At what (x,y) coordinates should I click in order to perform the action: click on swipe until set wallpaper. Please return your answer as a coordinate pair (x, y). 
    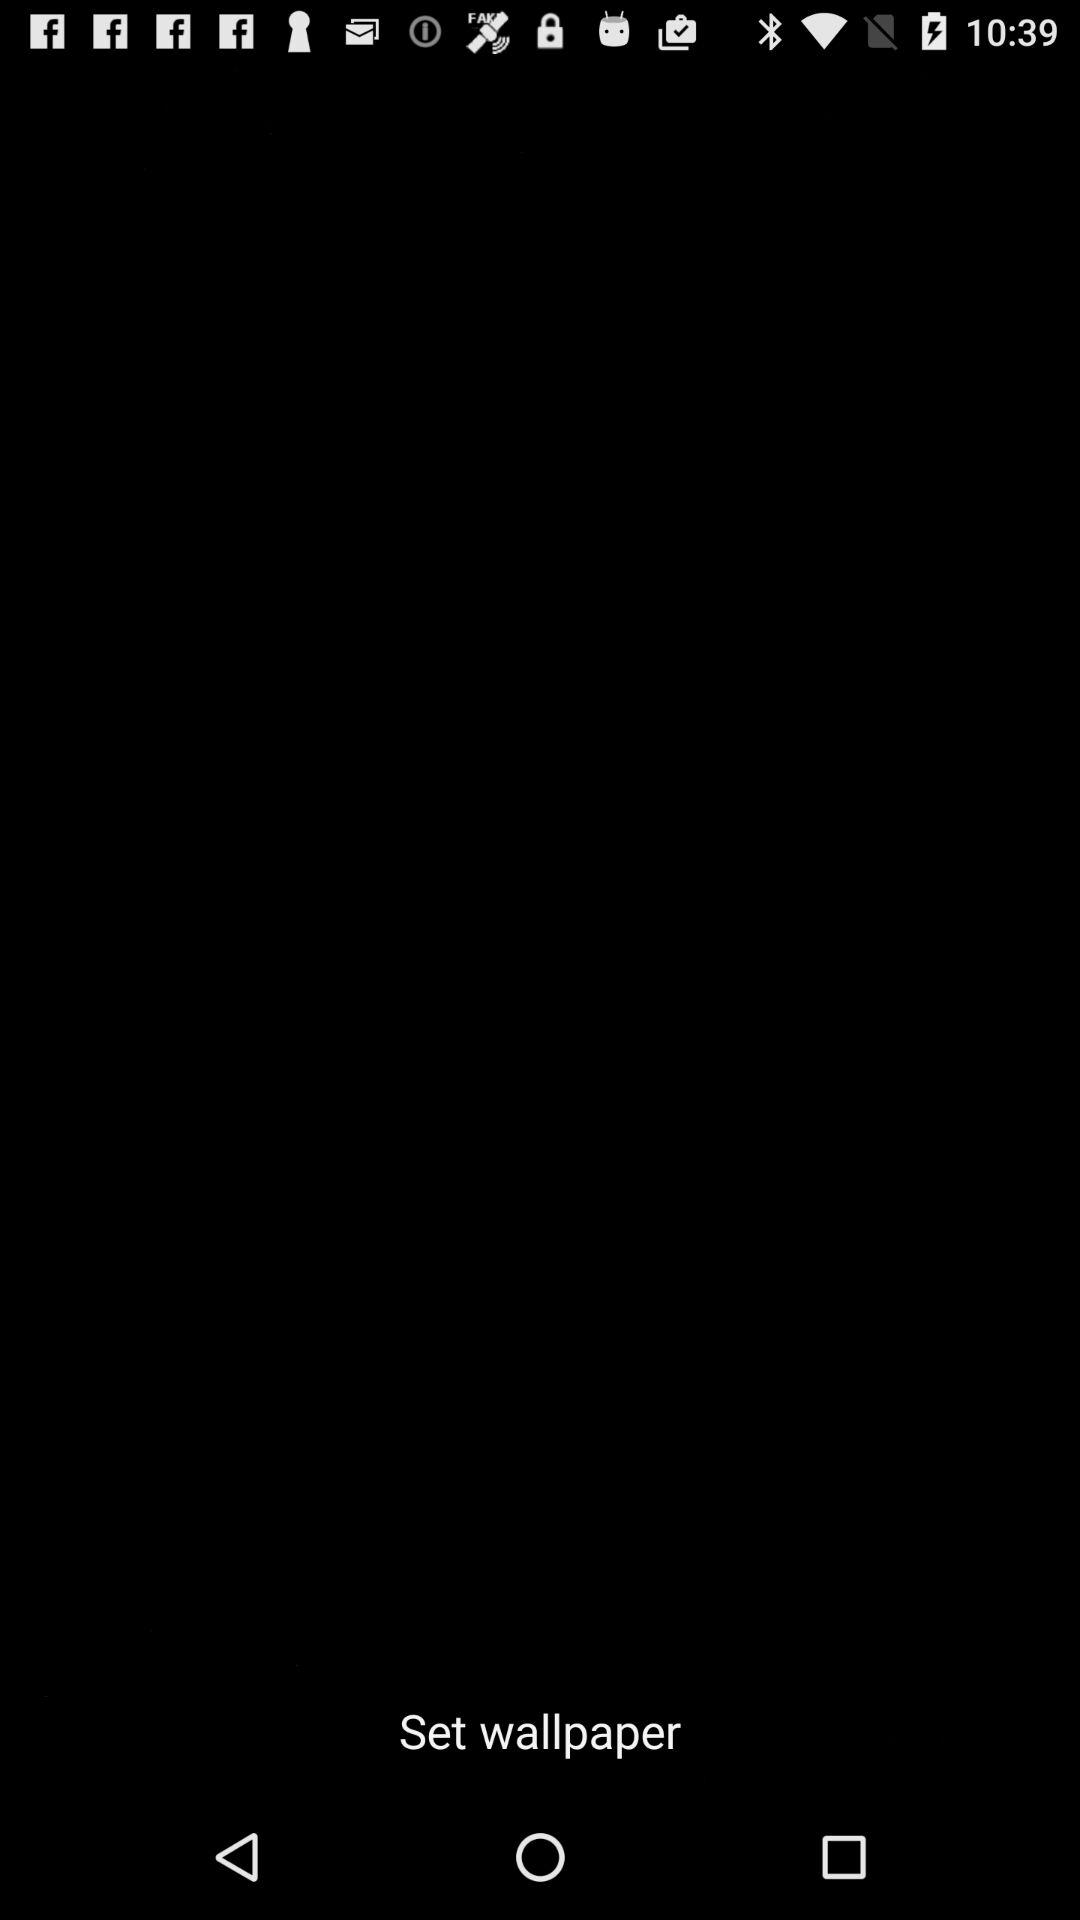
    Looking at the image, I should click on (540, 1730).